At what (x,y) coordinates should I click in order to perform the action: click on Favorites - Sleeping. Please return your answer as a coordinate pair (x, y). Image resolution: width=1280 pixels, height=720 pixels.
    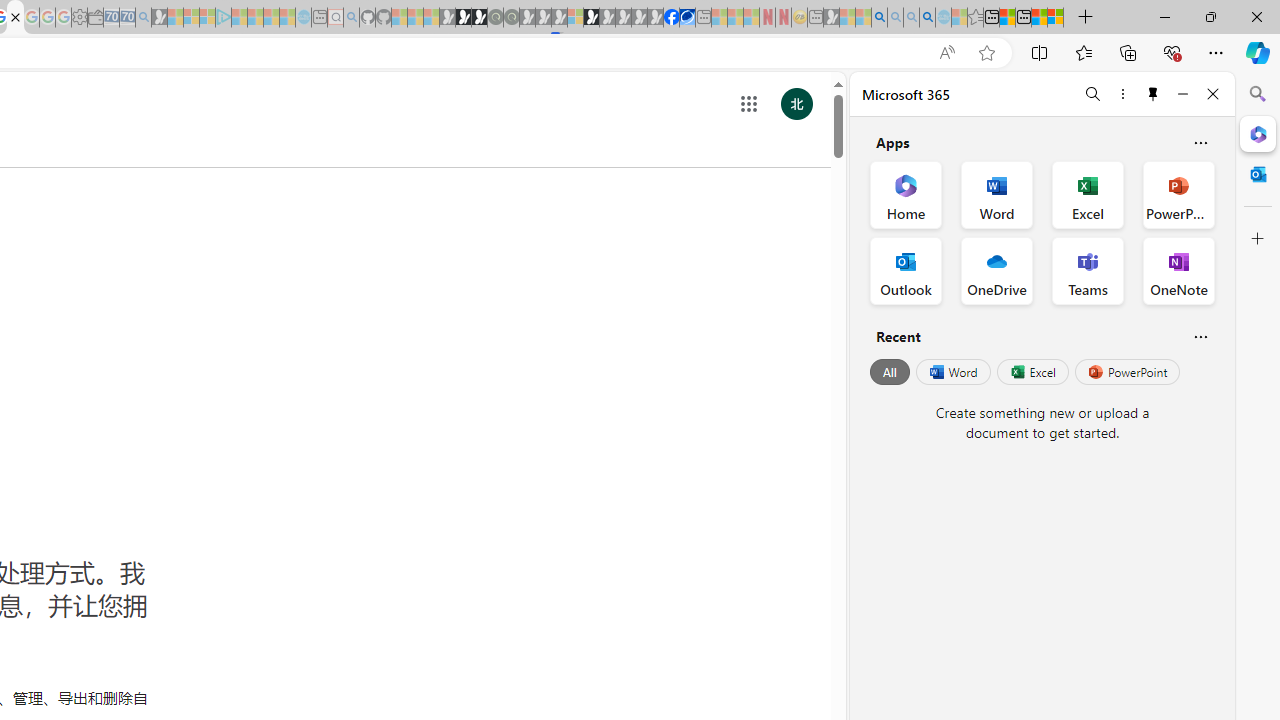
    Looking at the image, I should click on (975, 18).